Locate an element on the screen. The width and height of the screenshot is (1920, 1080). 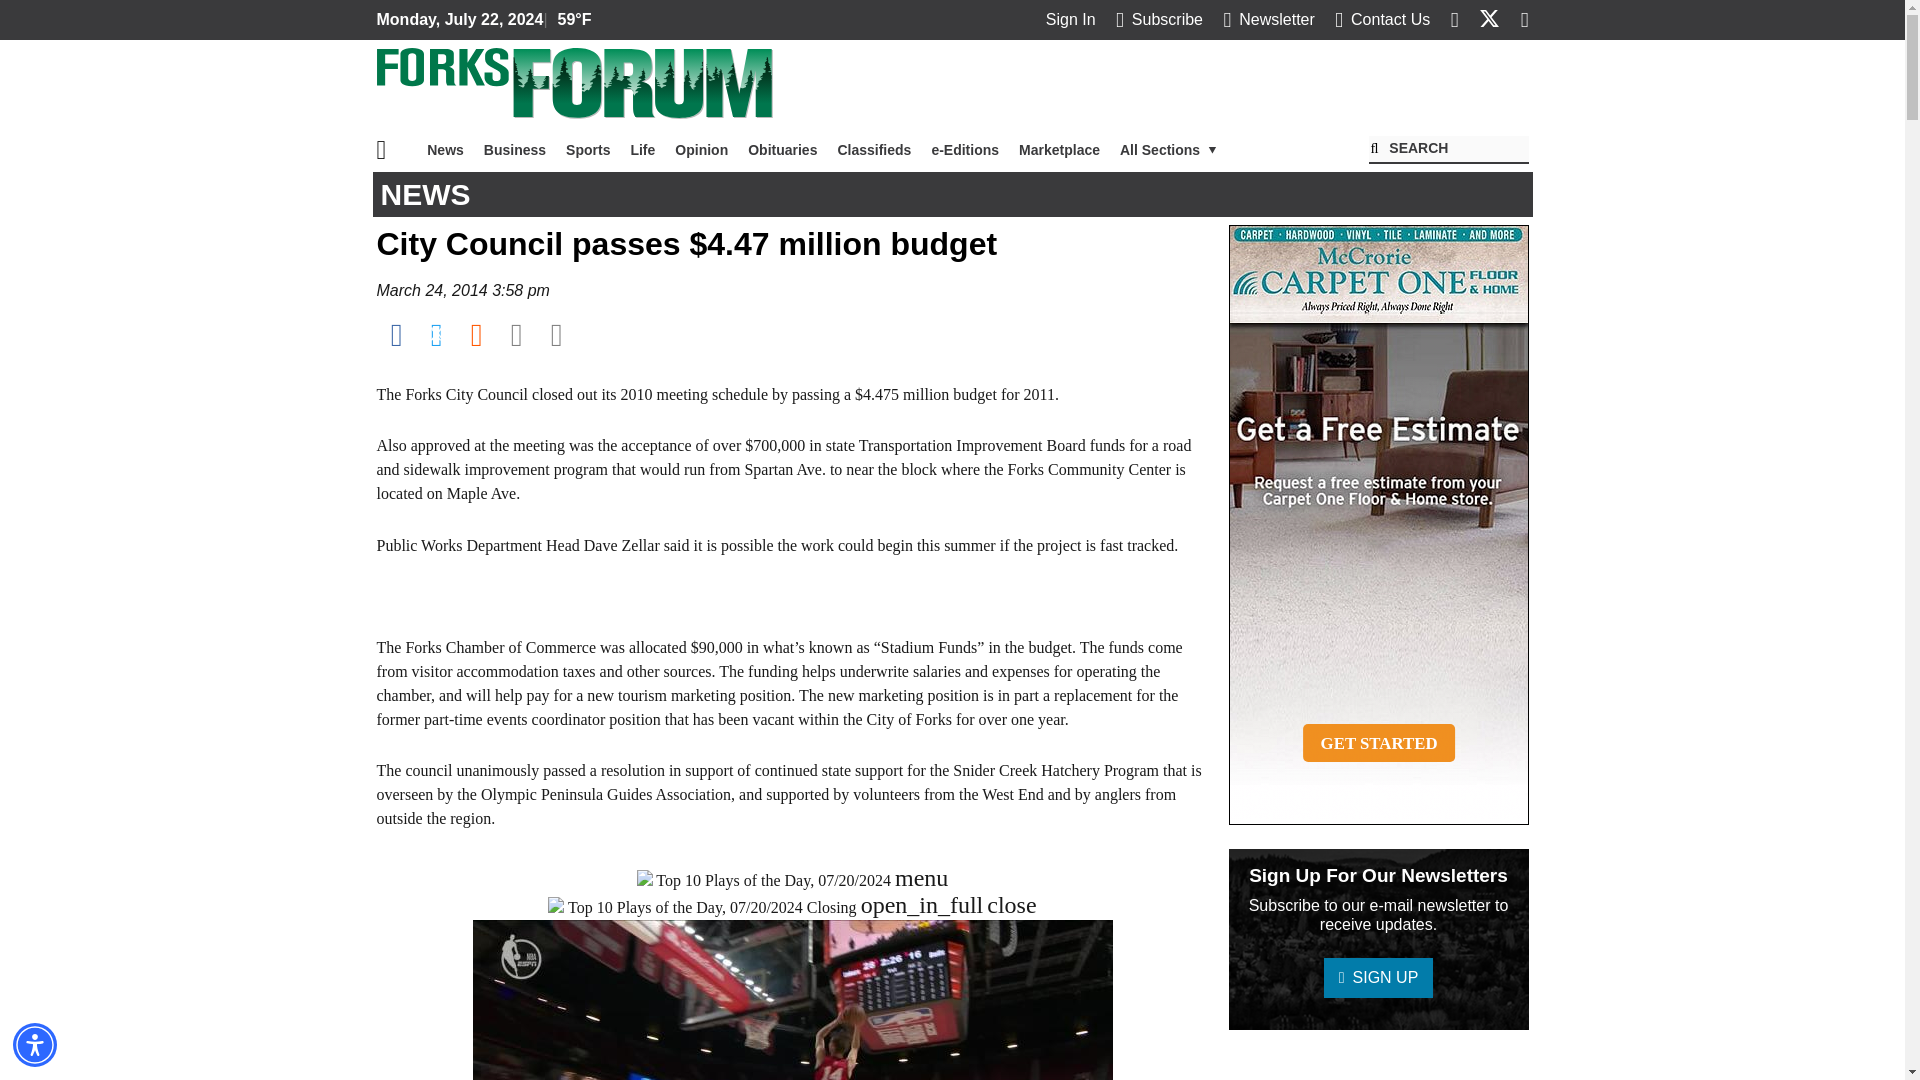
Current weather and forecast is located at coordinates (569, 20).